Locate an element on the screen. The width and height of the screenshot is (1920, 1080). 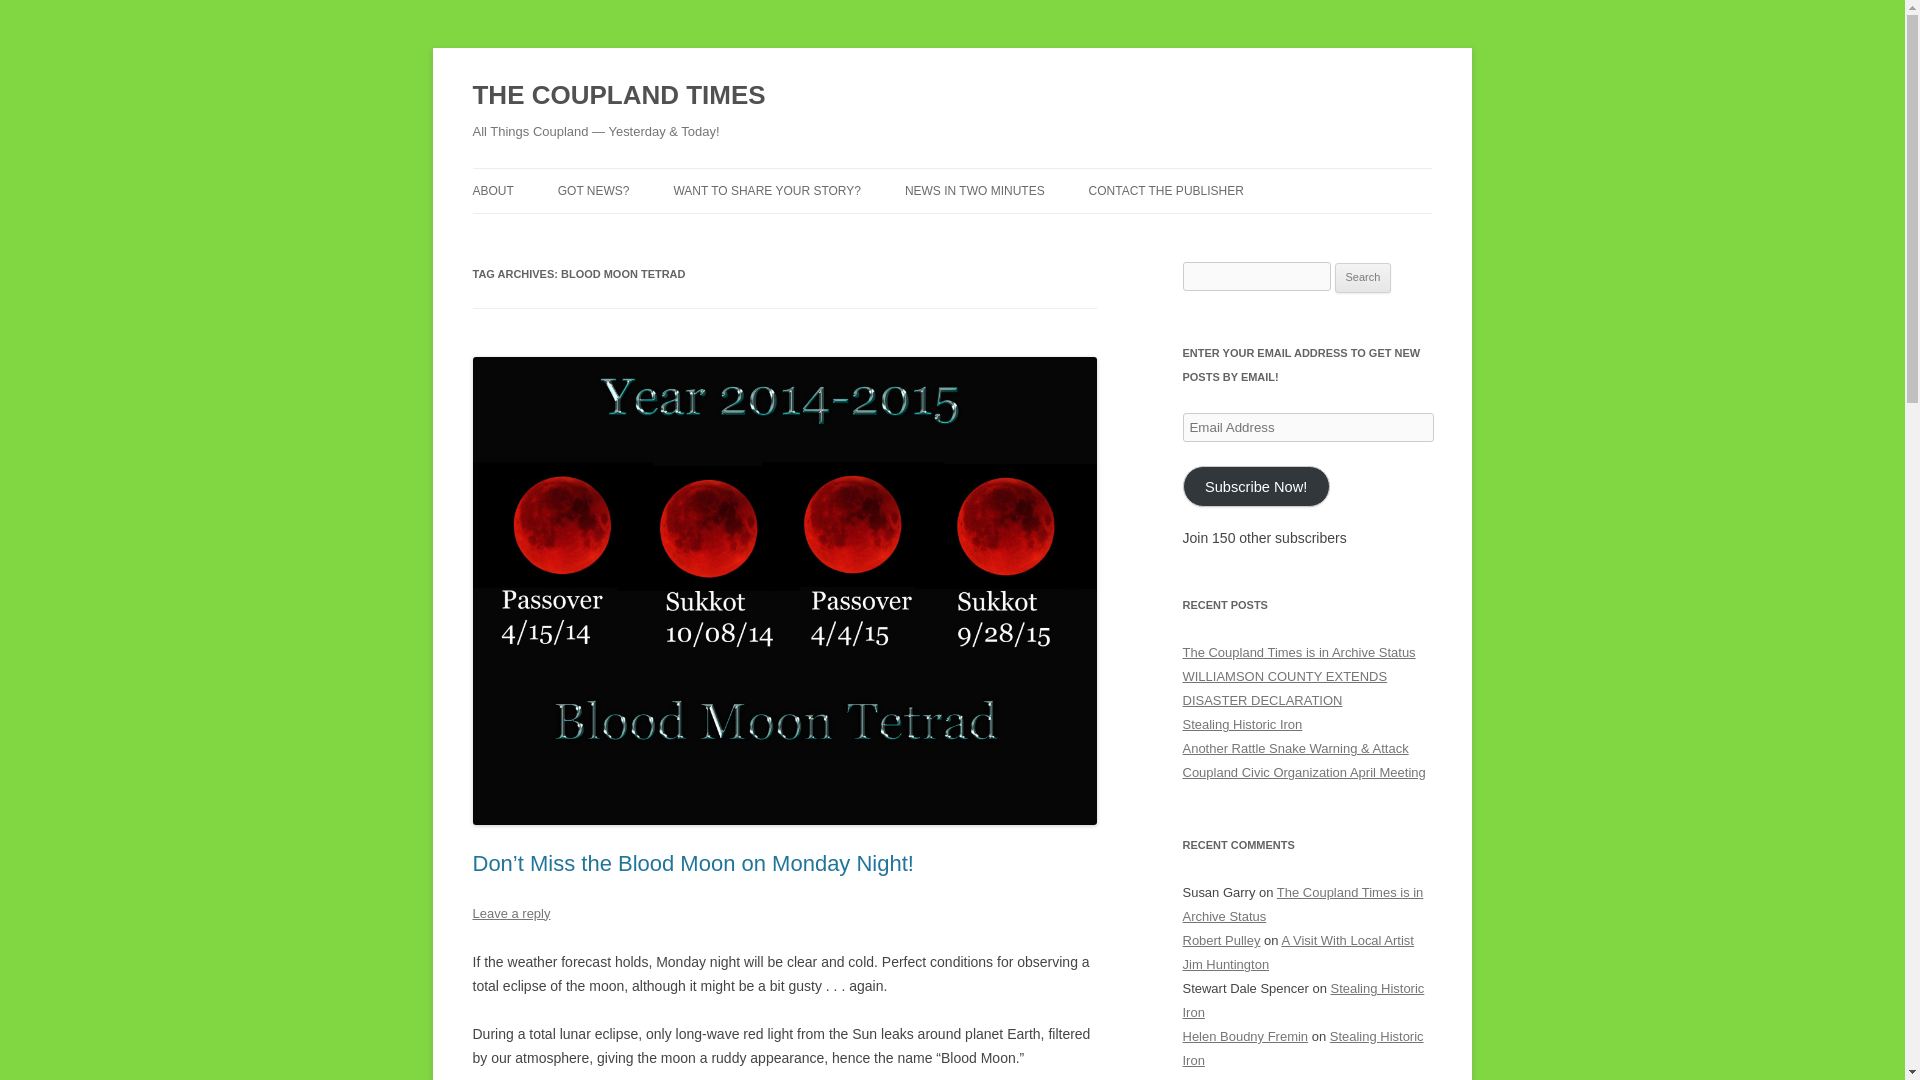
Stealing Historic Iron is located at coordinates (1303, 1000).